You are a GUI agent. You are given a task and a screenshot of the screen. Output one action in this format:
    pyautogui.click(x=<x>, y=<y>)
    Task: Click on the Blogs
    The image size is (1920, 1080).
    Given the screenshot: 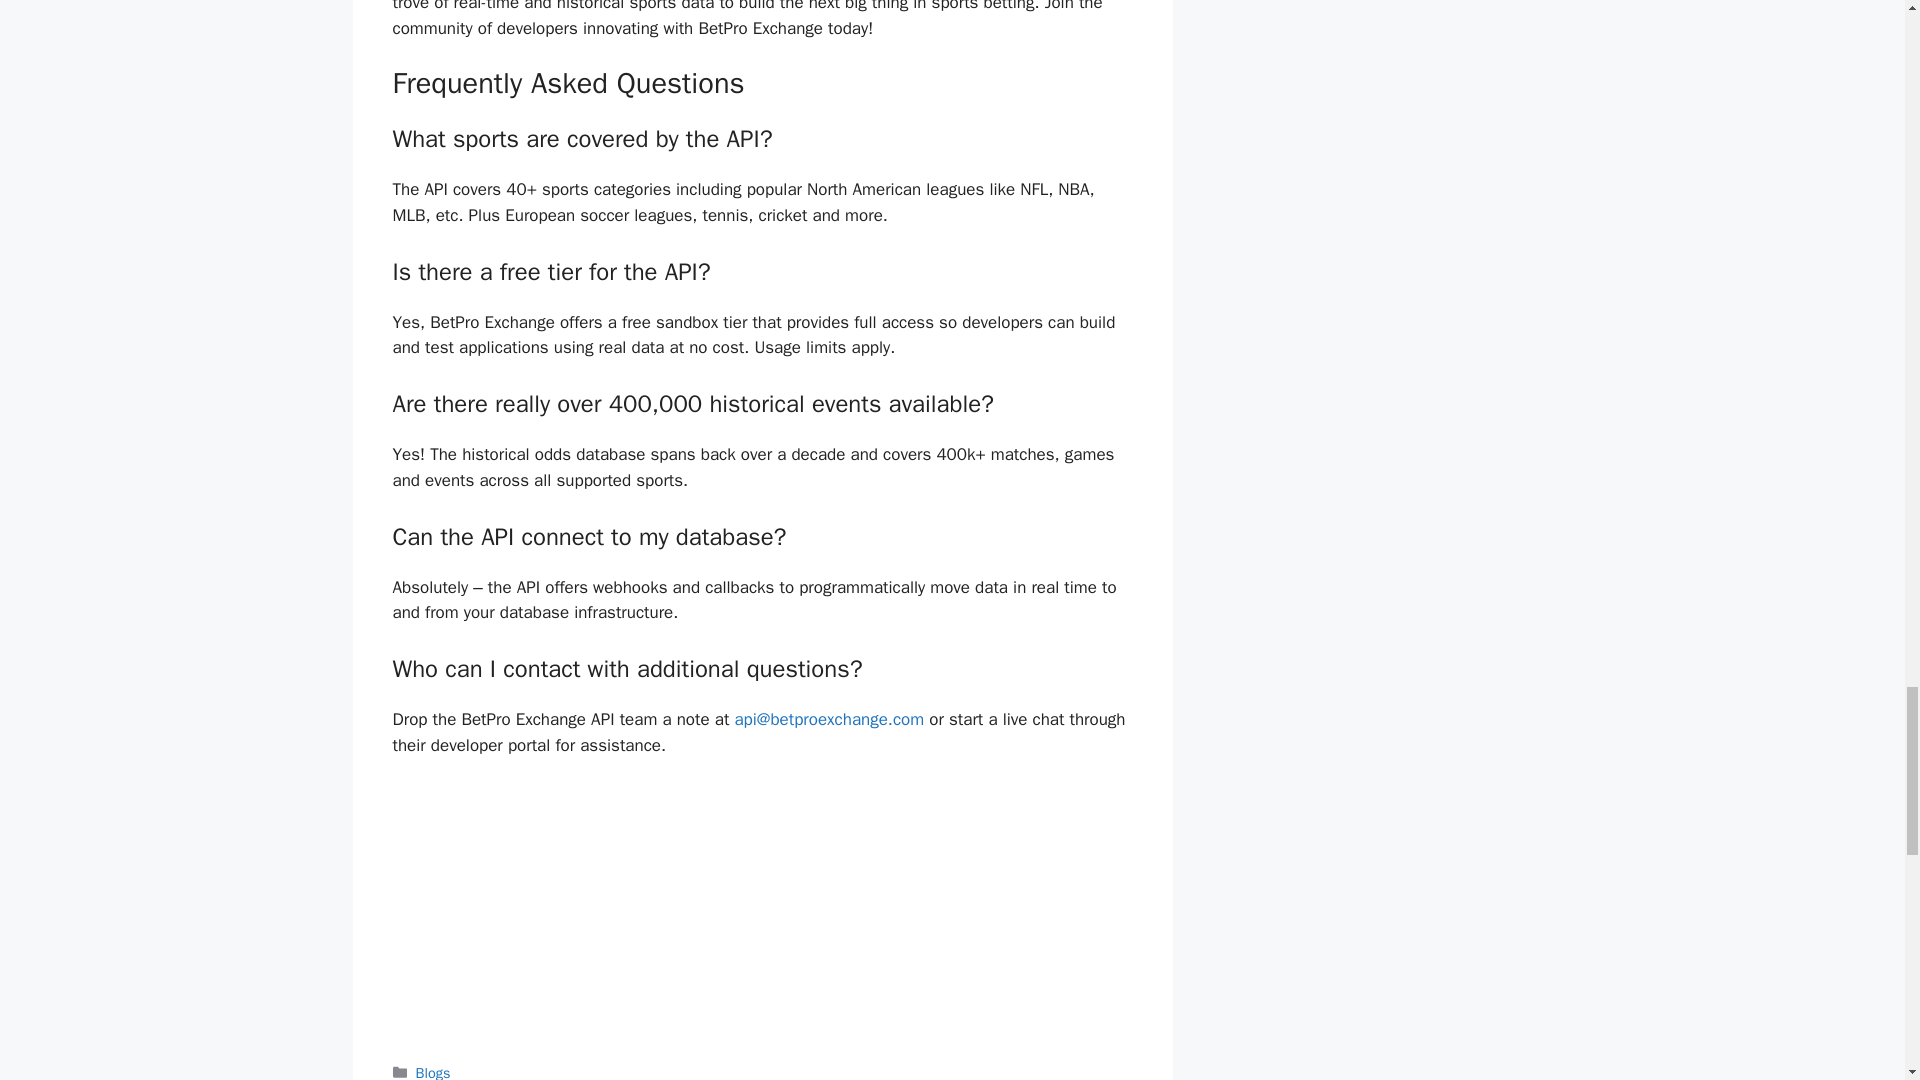 What is the action you would take?
    pyautogui.click(x=434, y=1072)
    